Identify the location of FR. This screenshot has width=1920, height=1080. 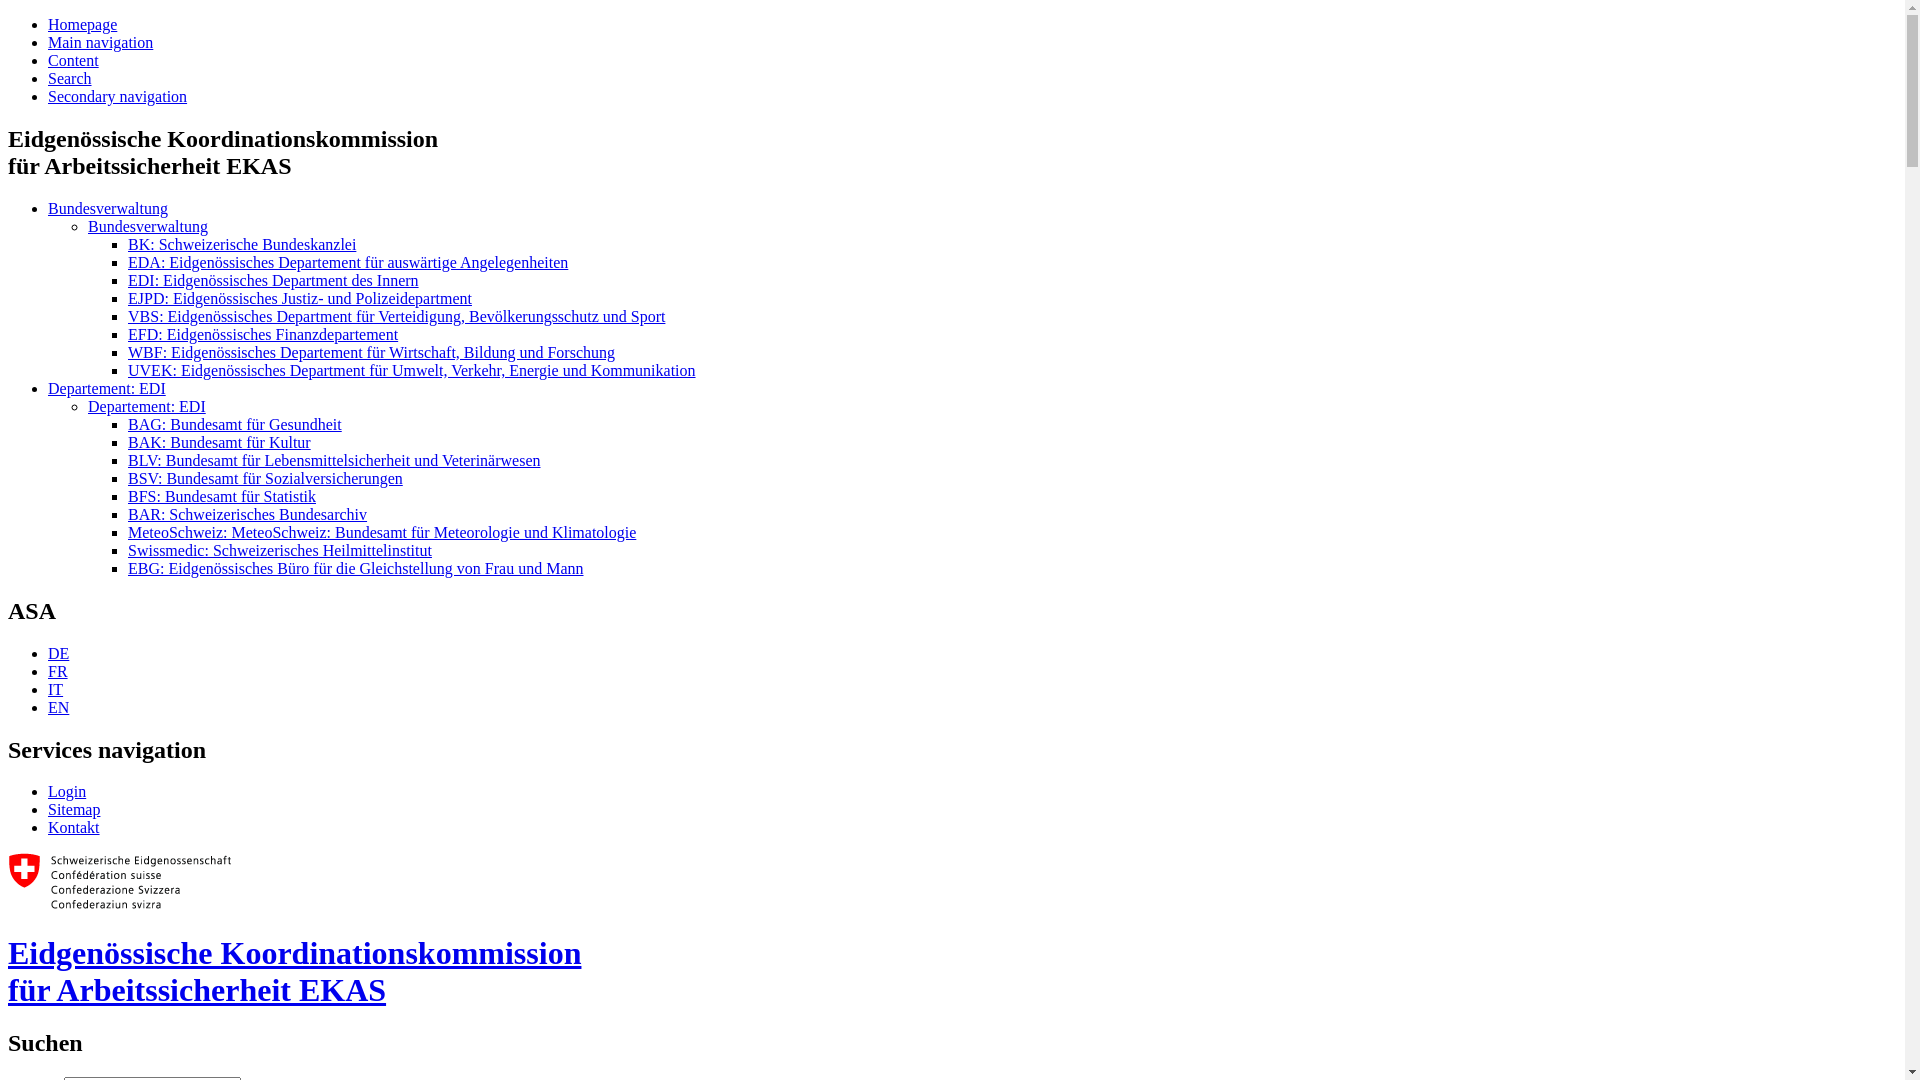
(58, 672).